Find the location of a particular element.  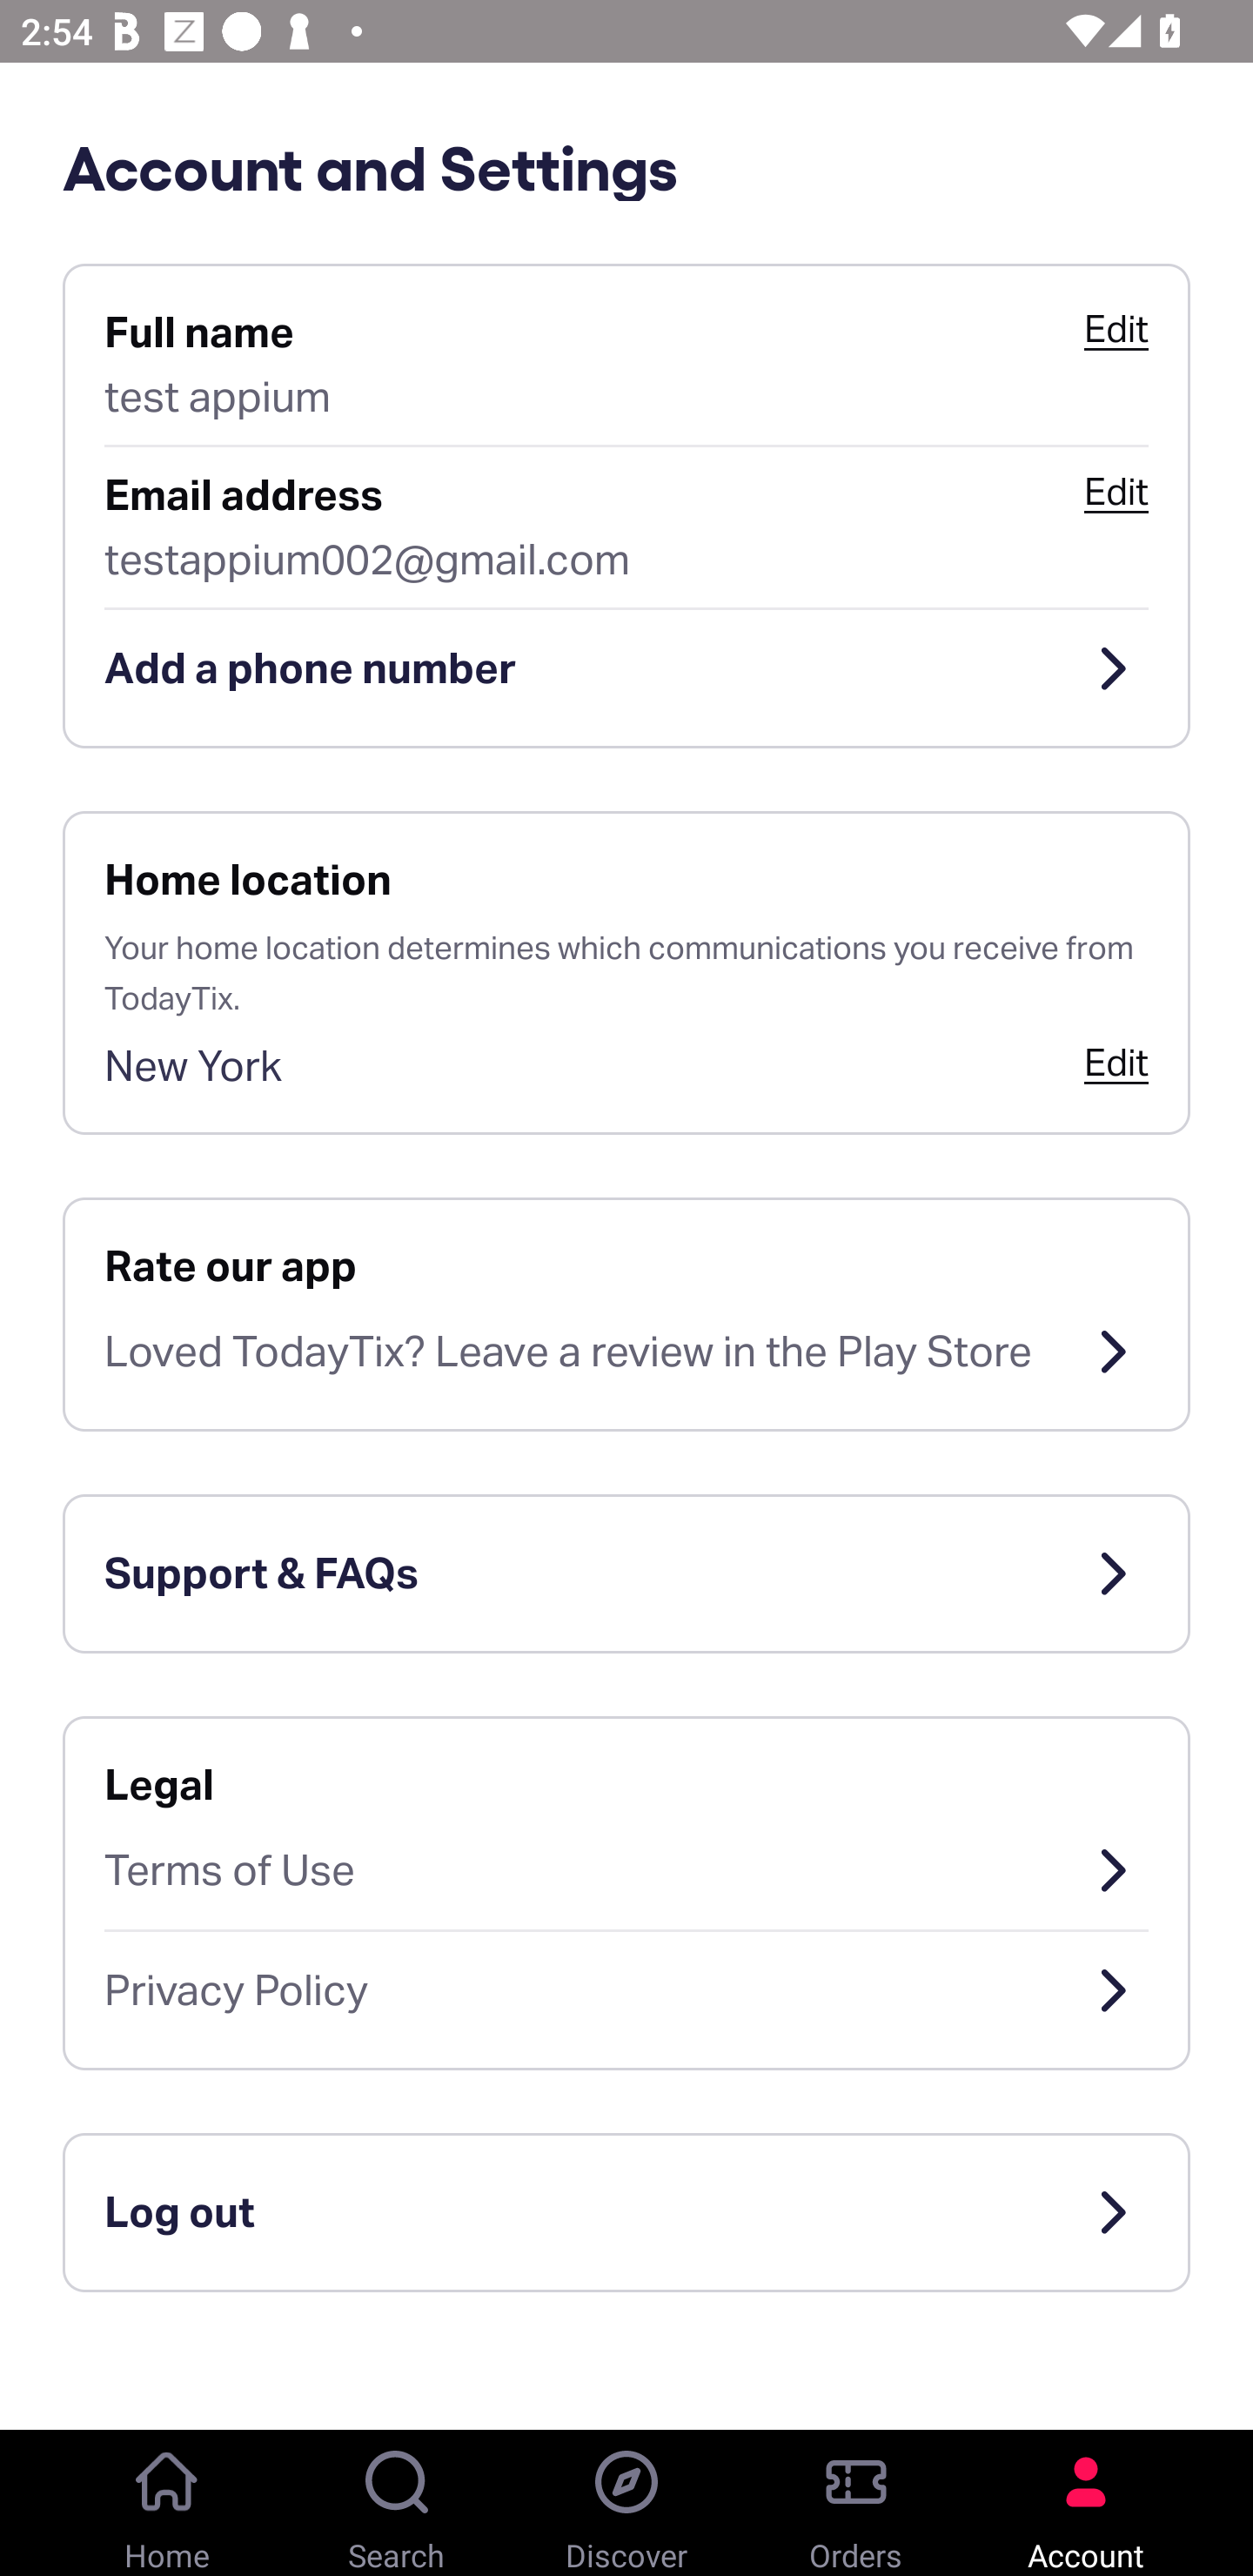

Edit is located at coordinates (1116, 492).